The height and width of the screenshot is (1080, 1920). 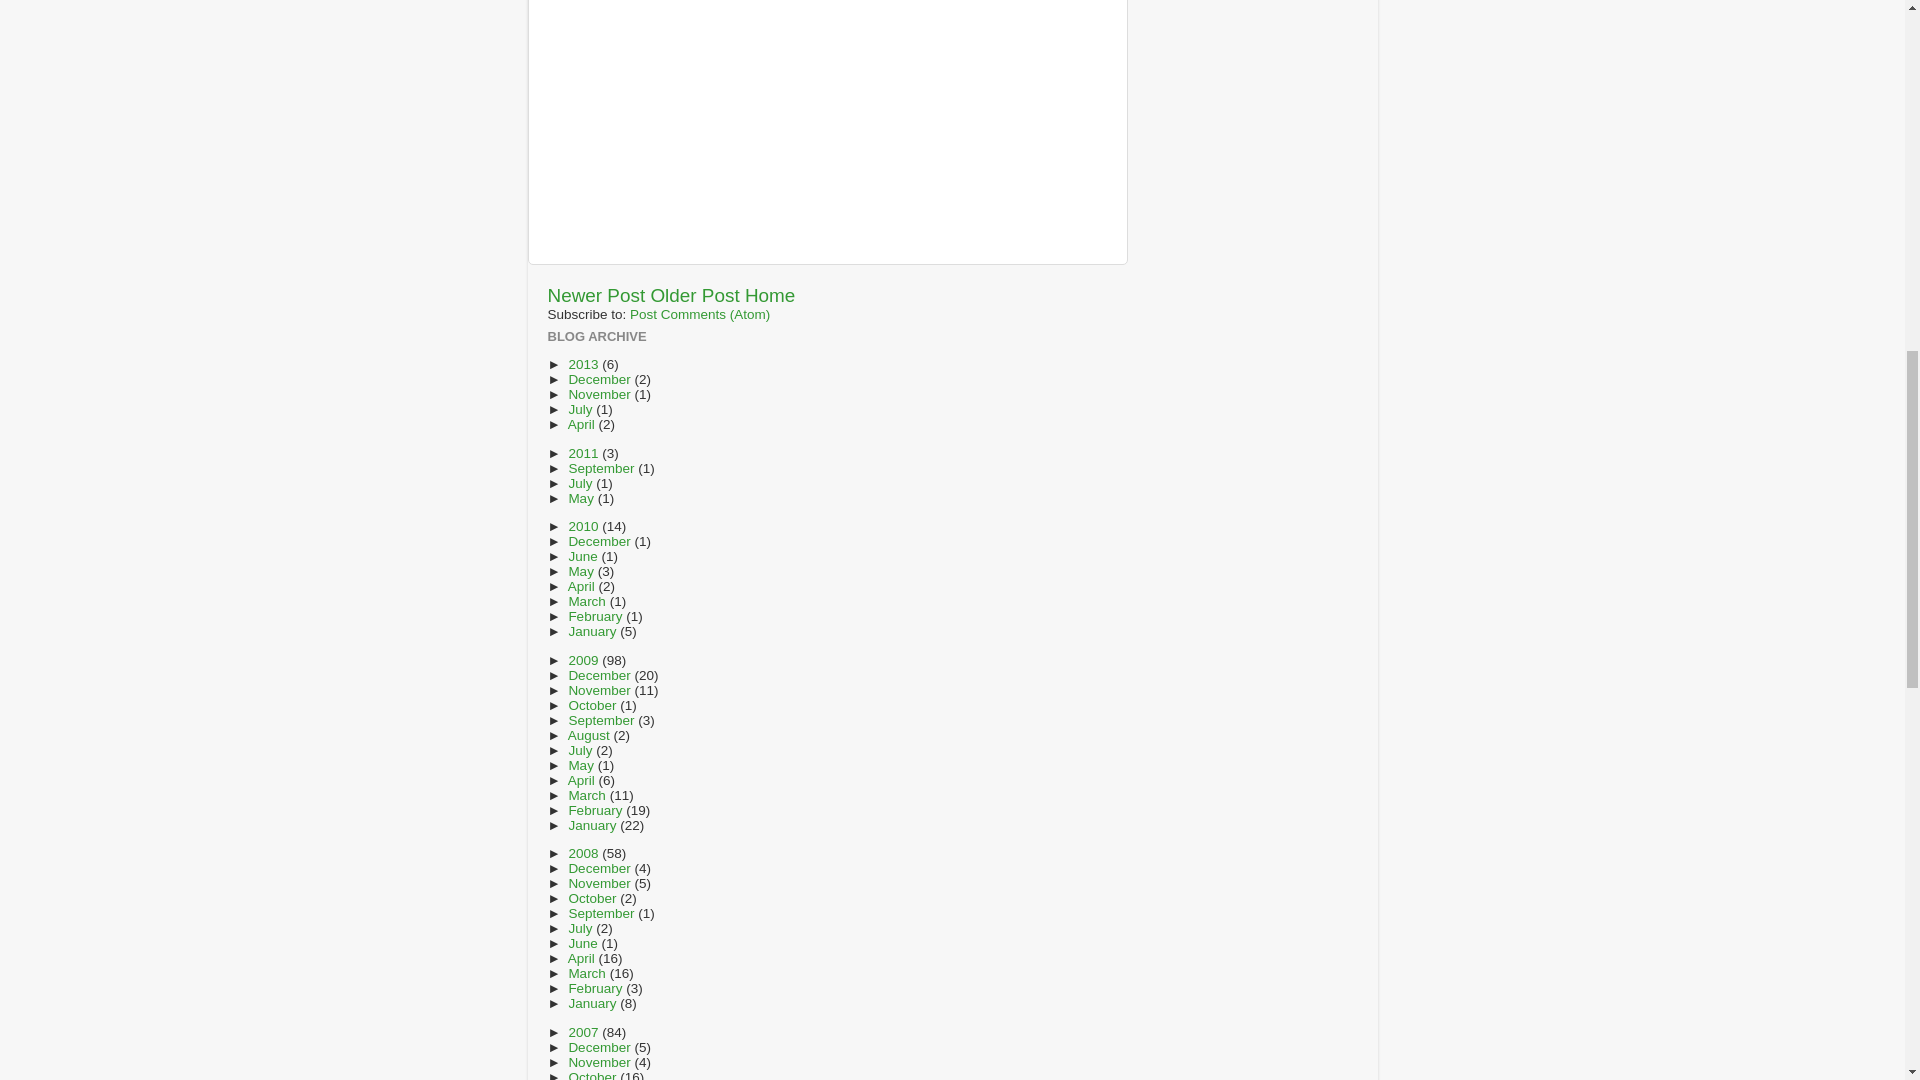 I want to click on December, so click(x=600, y=378).